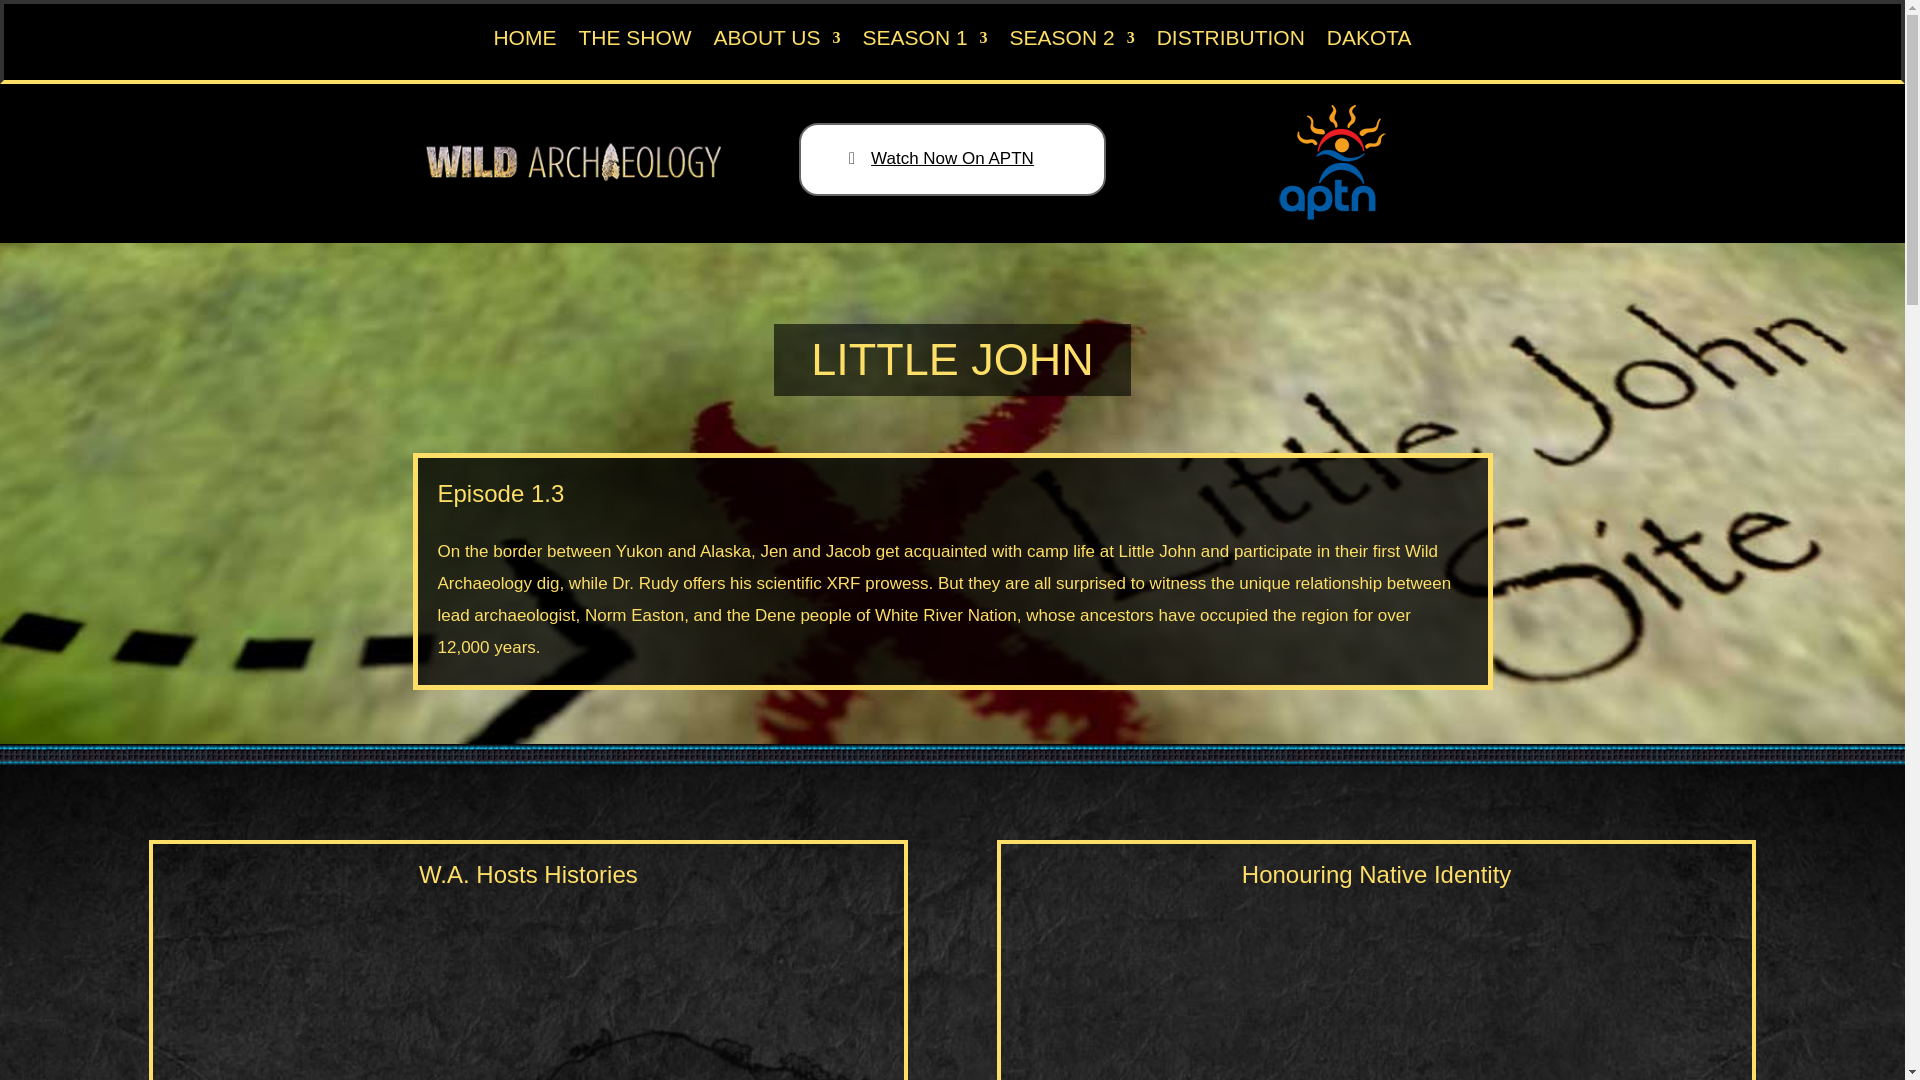 Image resolution: width=1920 pixels, height=1080 pixels. Describe the element at coordinates (634, 42) in the screenshot. I see `THE SHOW` at that location.